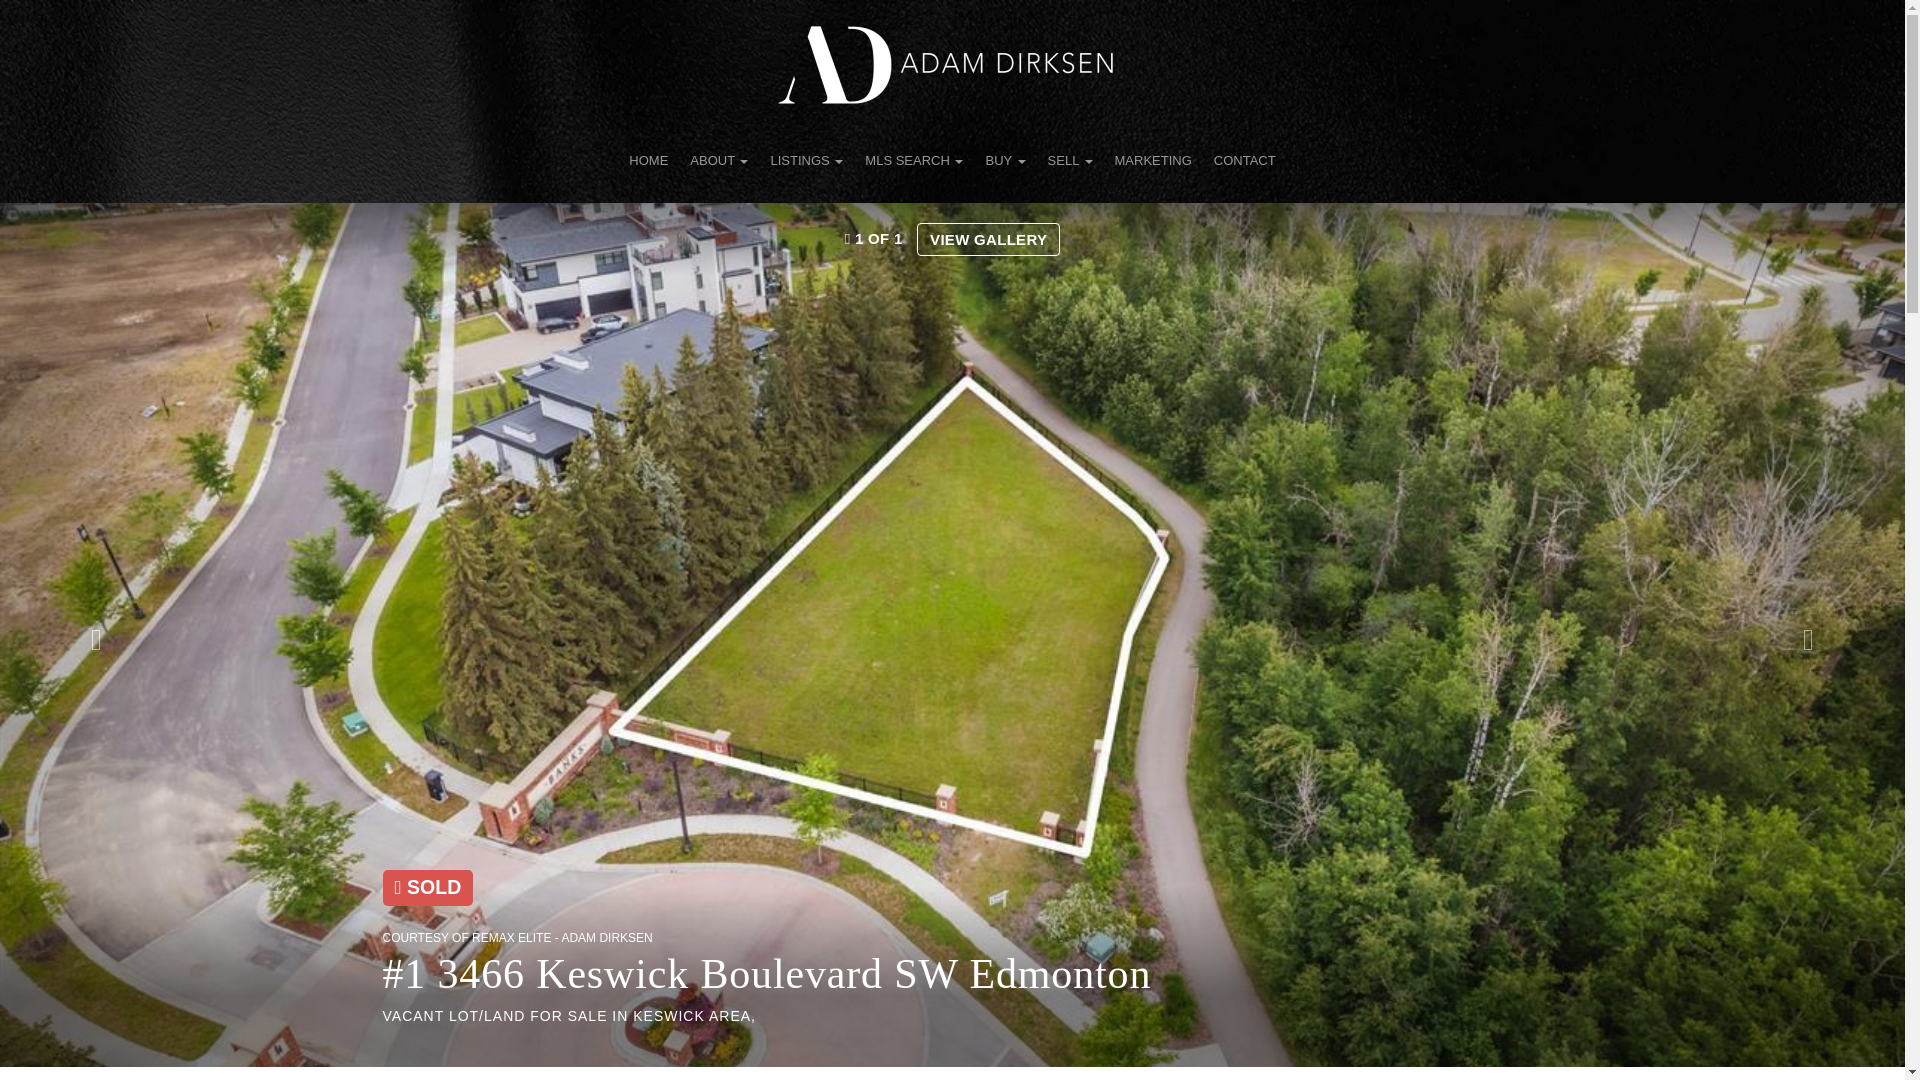  Describe the element at coordinates (945, 64) in the screenshot. I see `Adam Dirksen` at that location.